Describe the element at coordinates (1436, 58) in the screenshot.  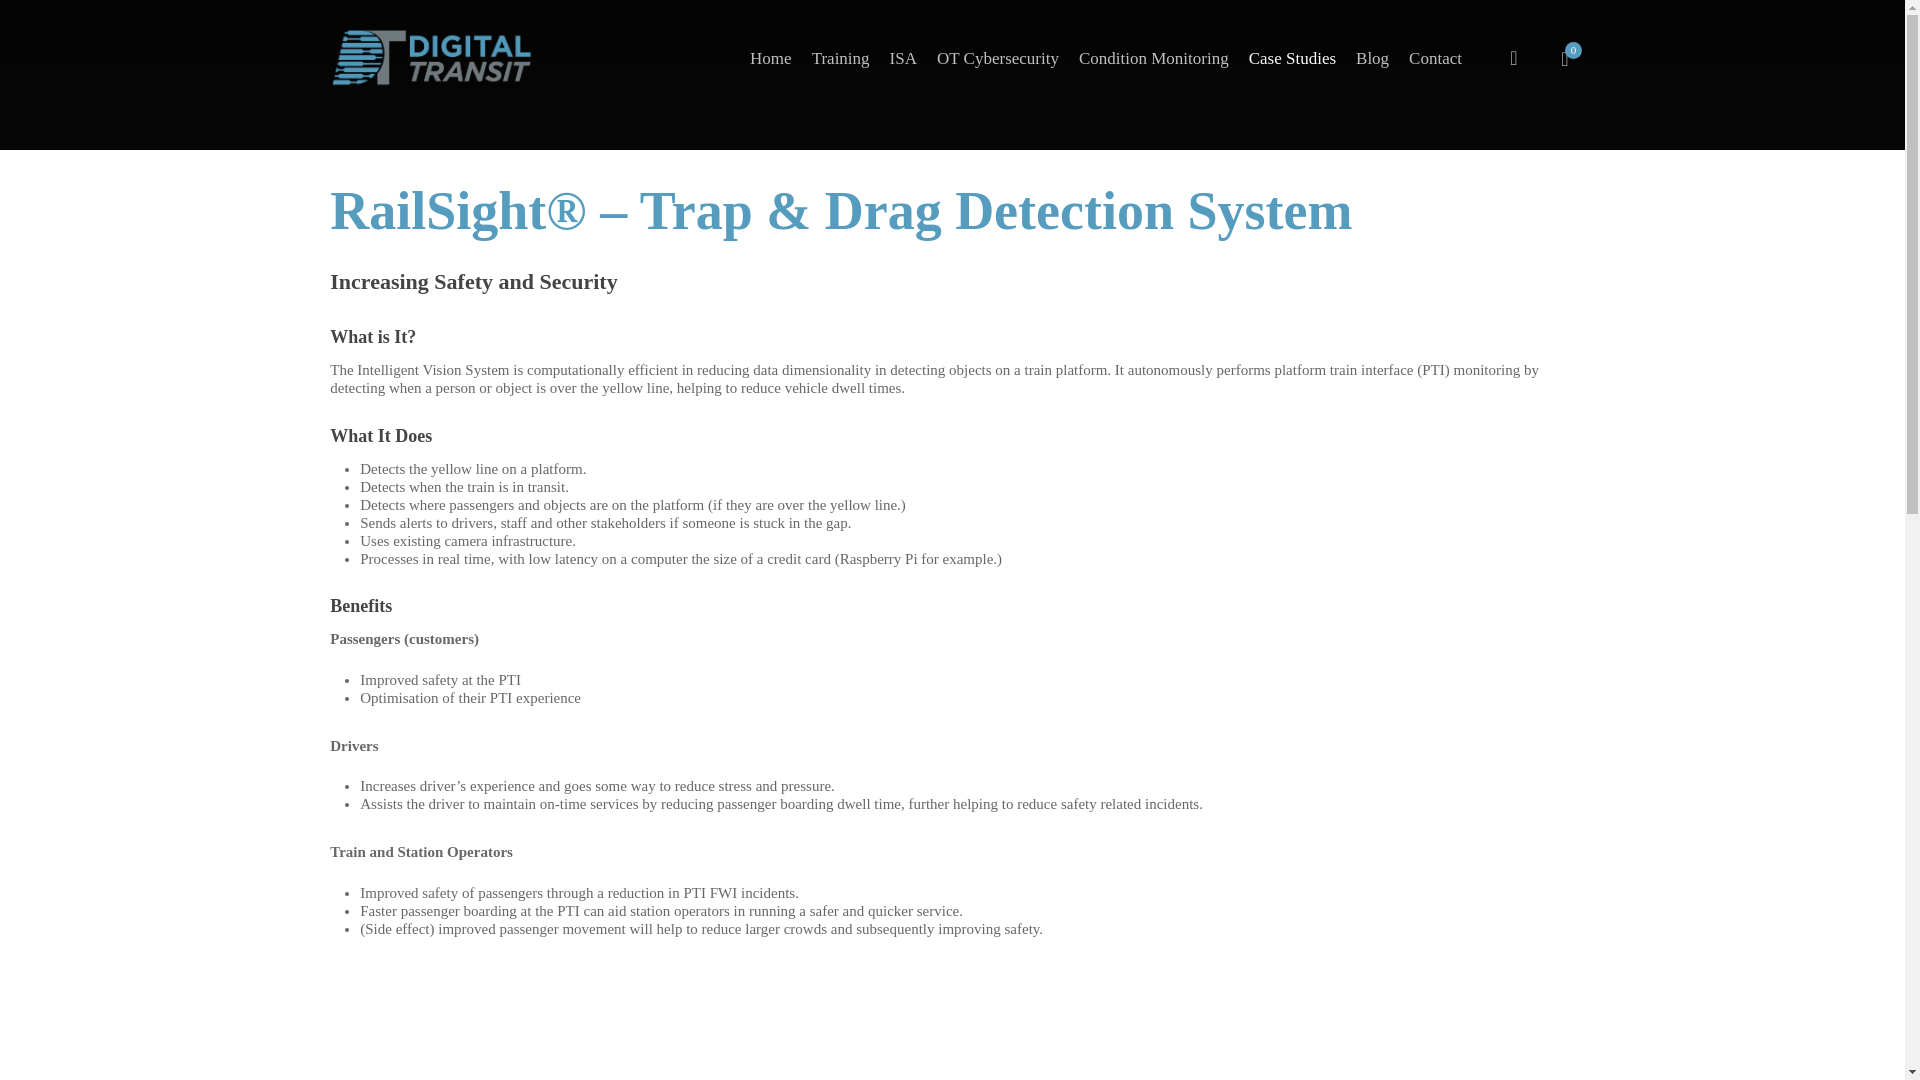
I see `Contact` at that location.